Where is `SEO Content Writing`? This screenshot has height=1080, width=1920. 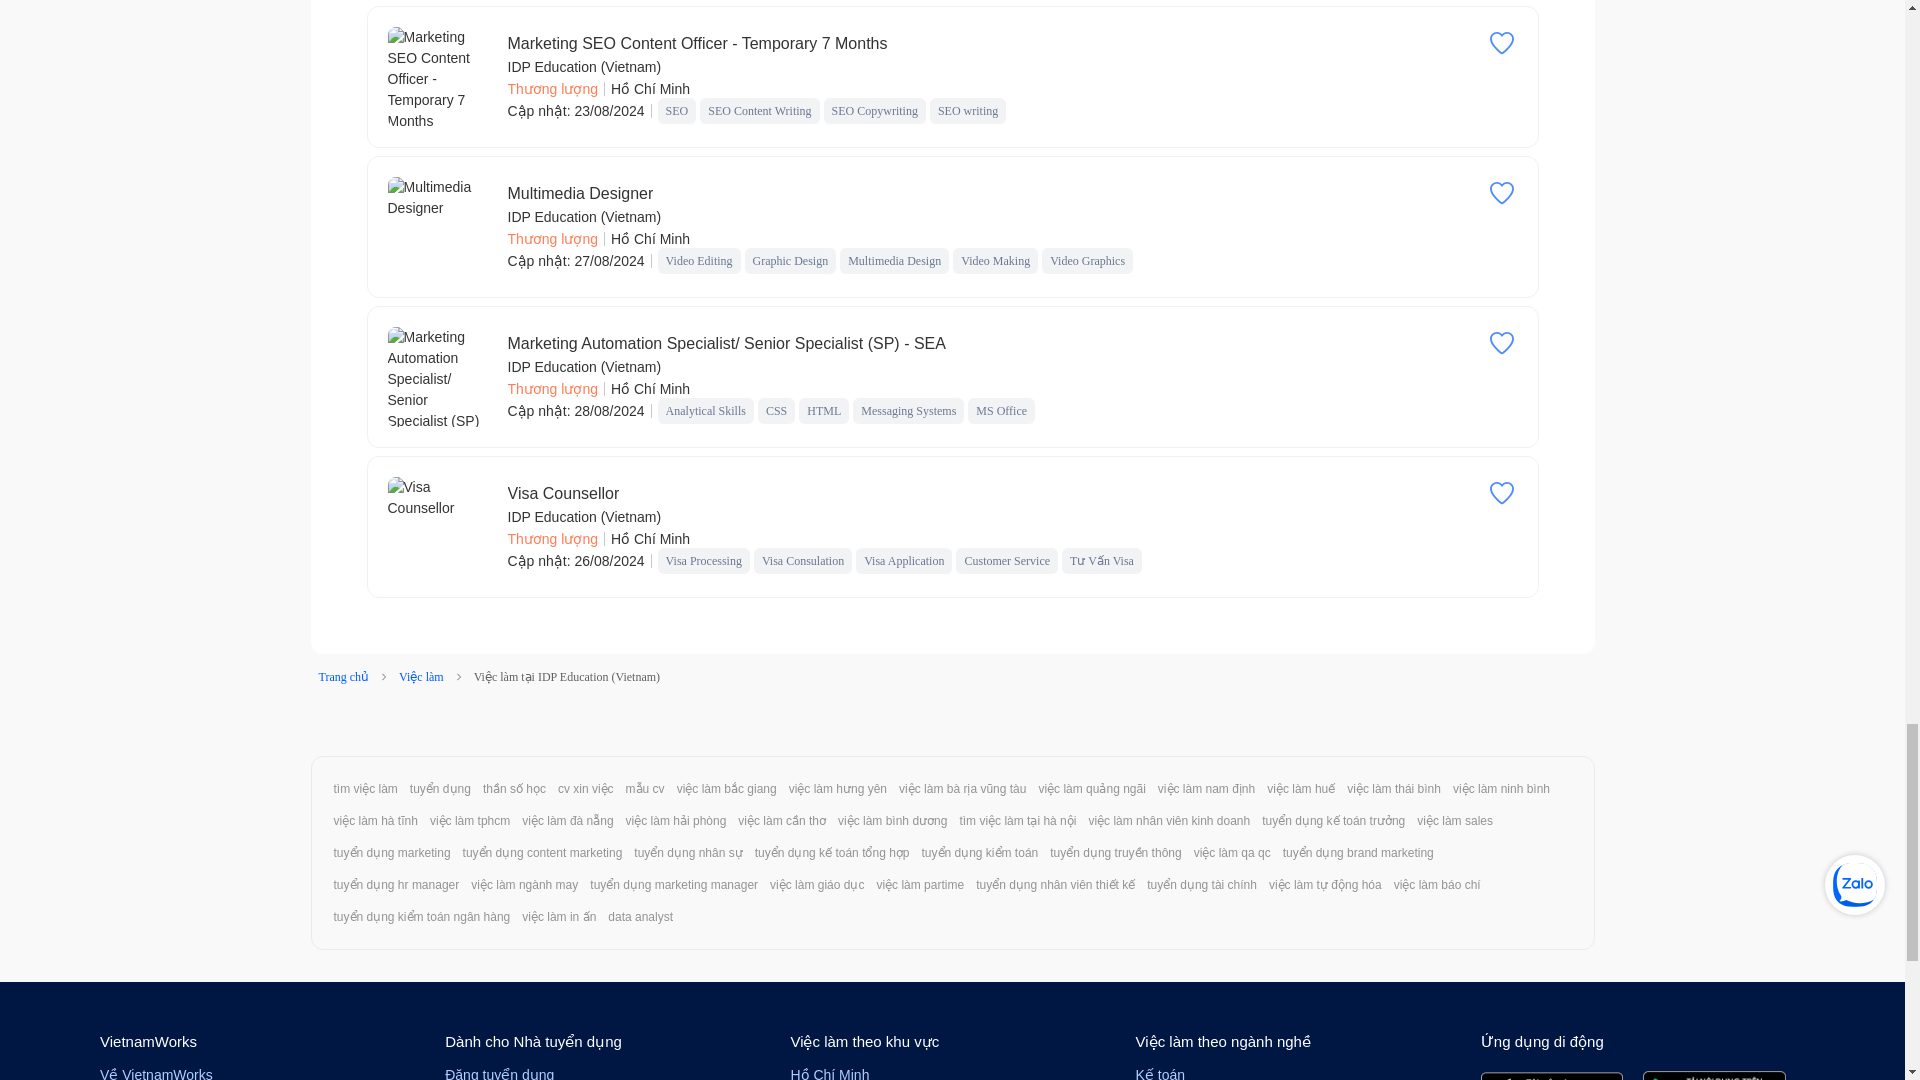 SEO Content Writing is located at coordinates (759, 110).